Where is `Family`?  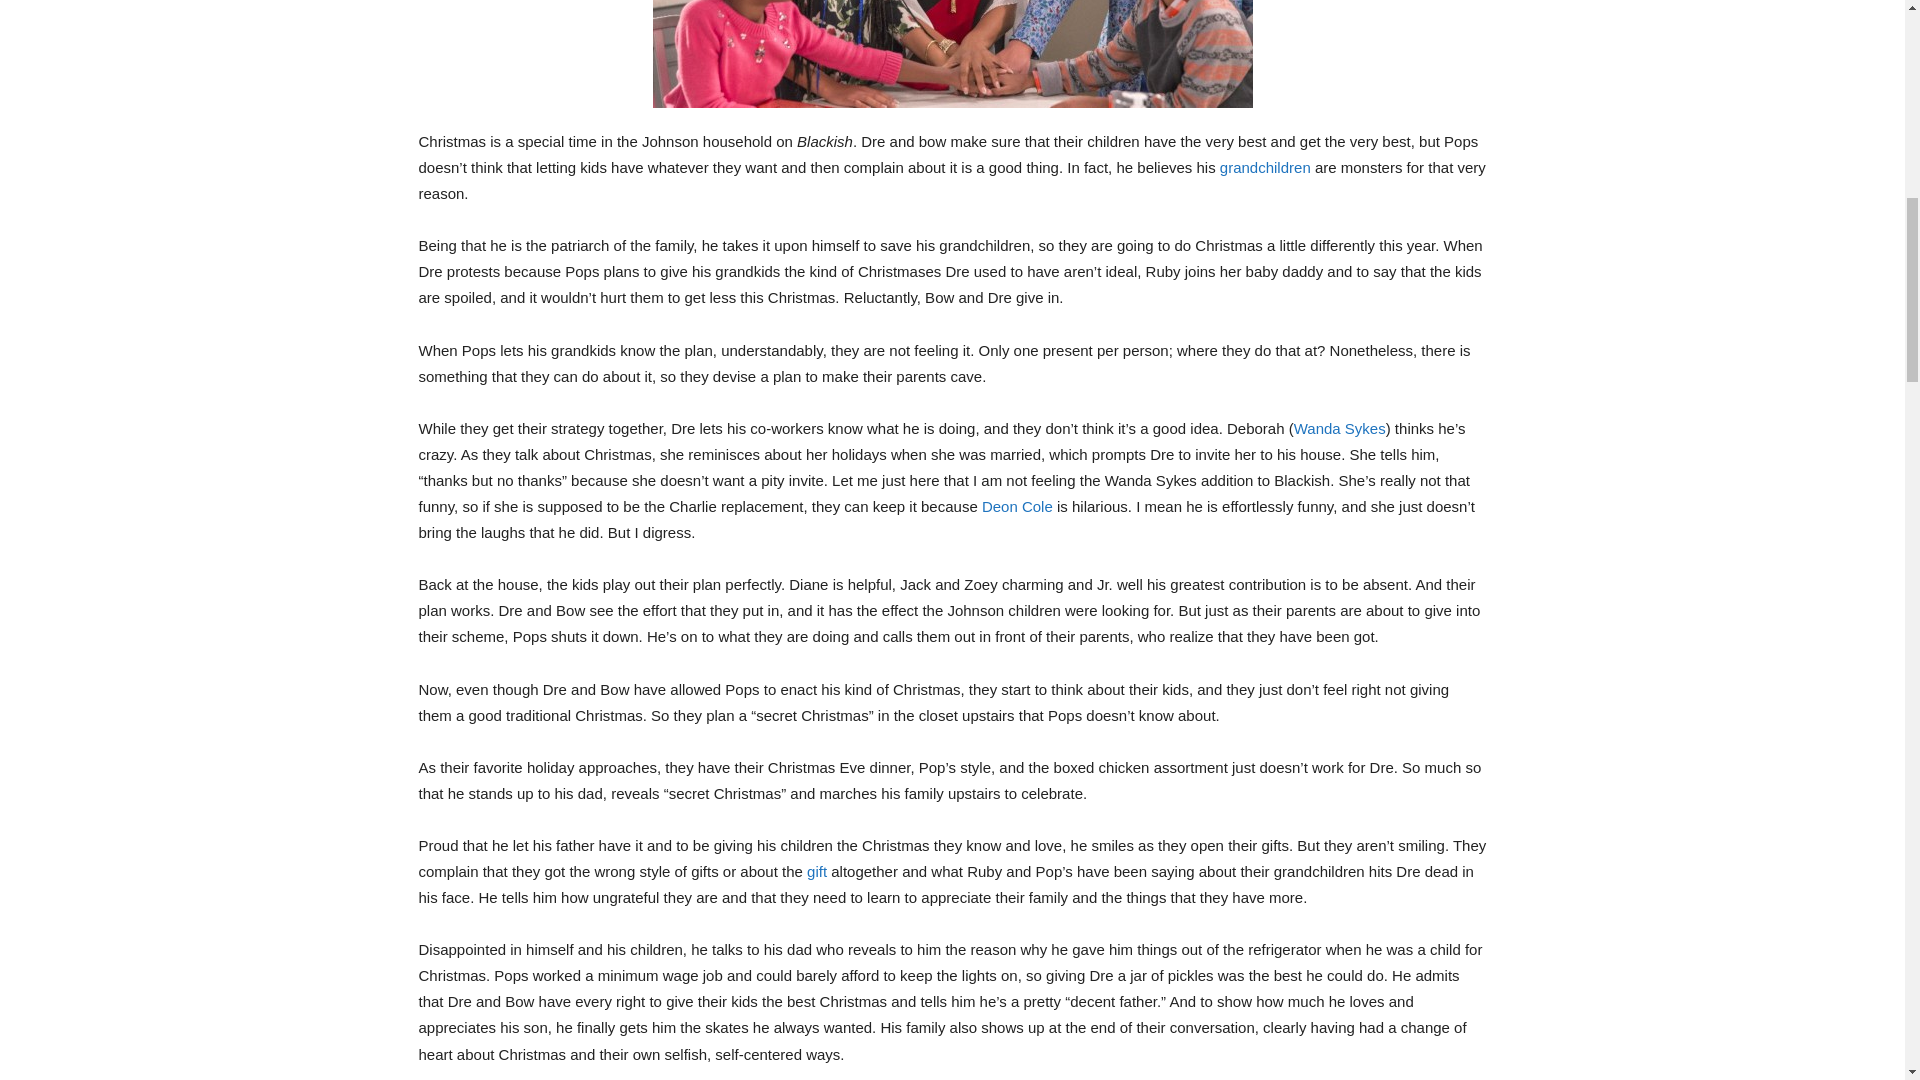
Family is located at coordinates (1265, 167).